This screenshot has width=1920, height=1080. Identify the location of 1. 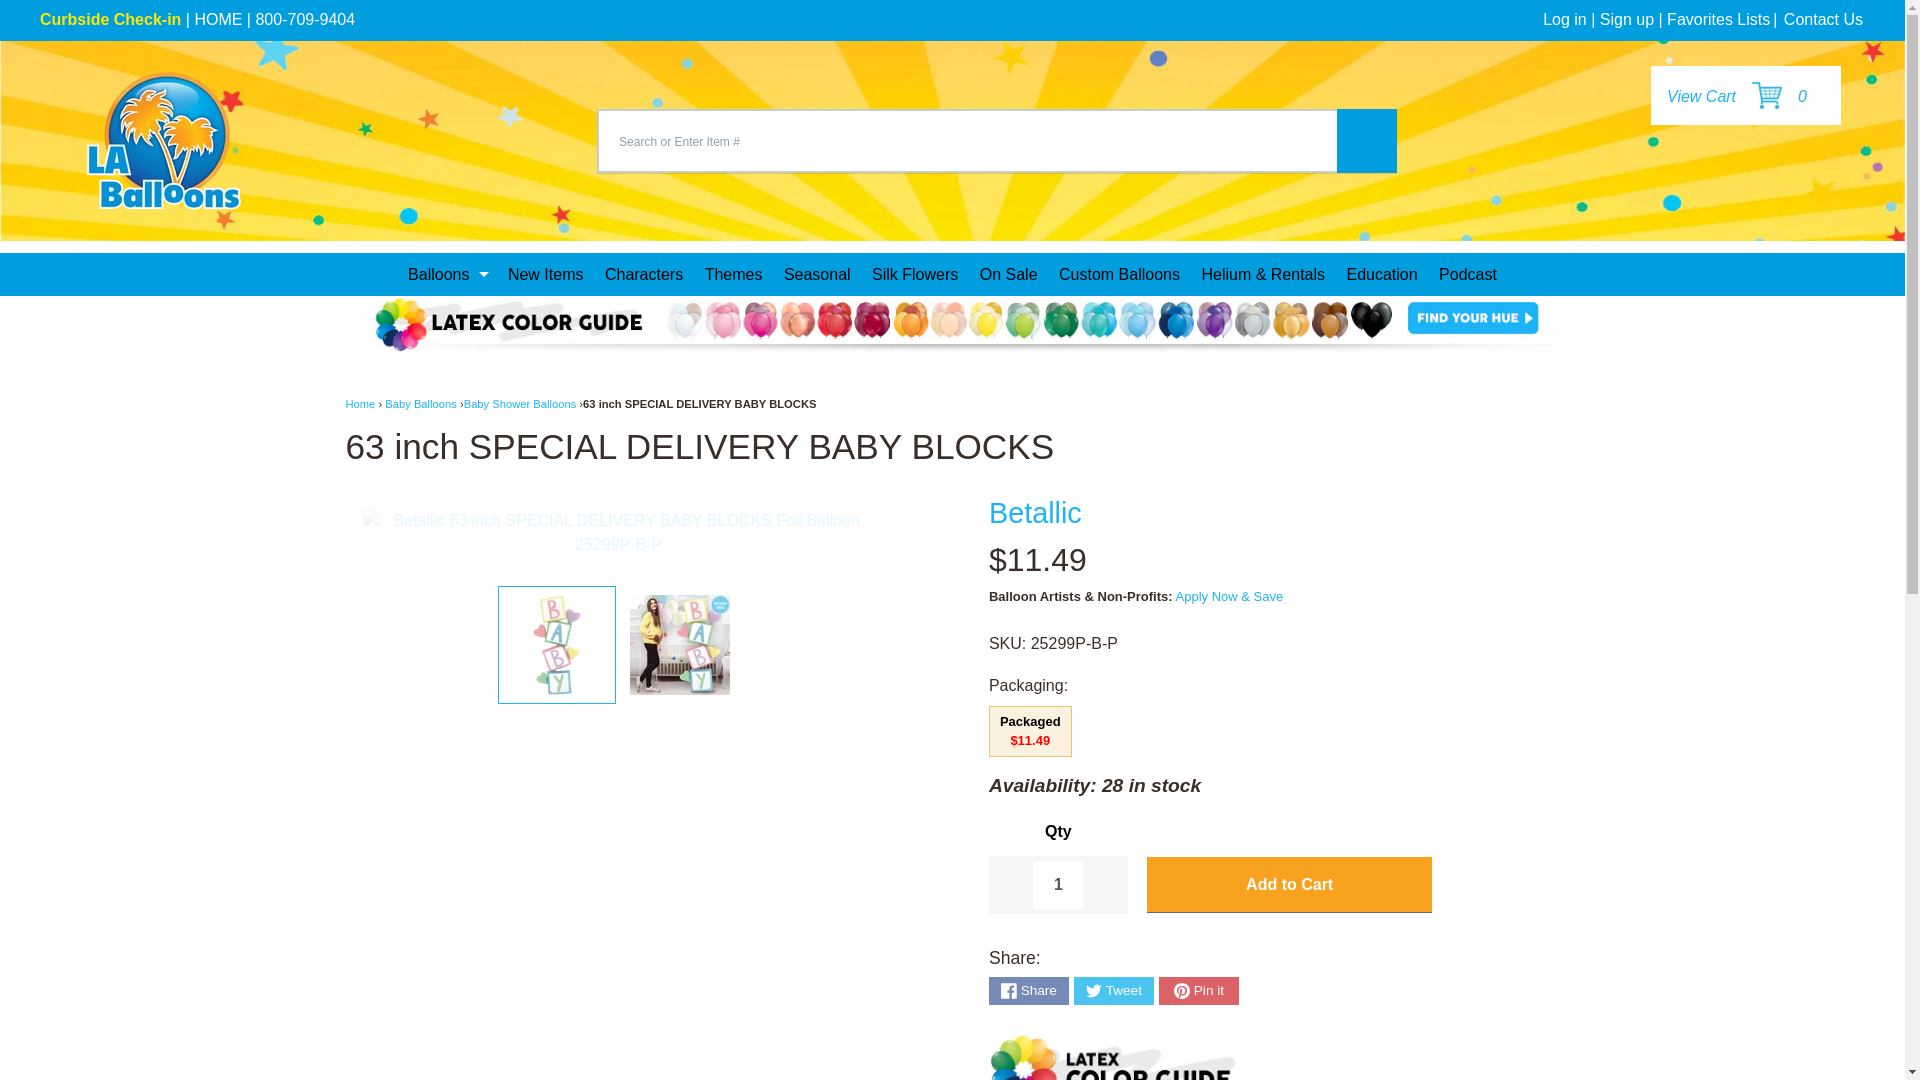
(1057, 884).